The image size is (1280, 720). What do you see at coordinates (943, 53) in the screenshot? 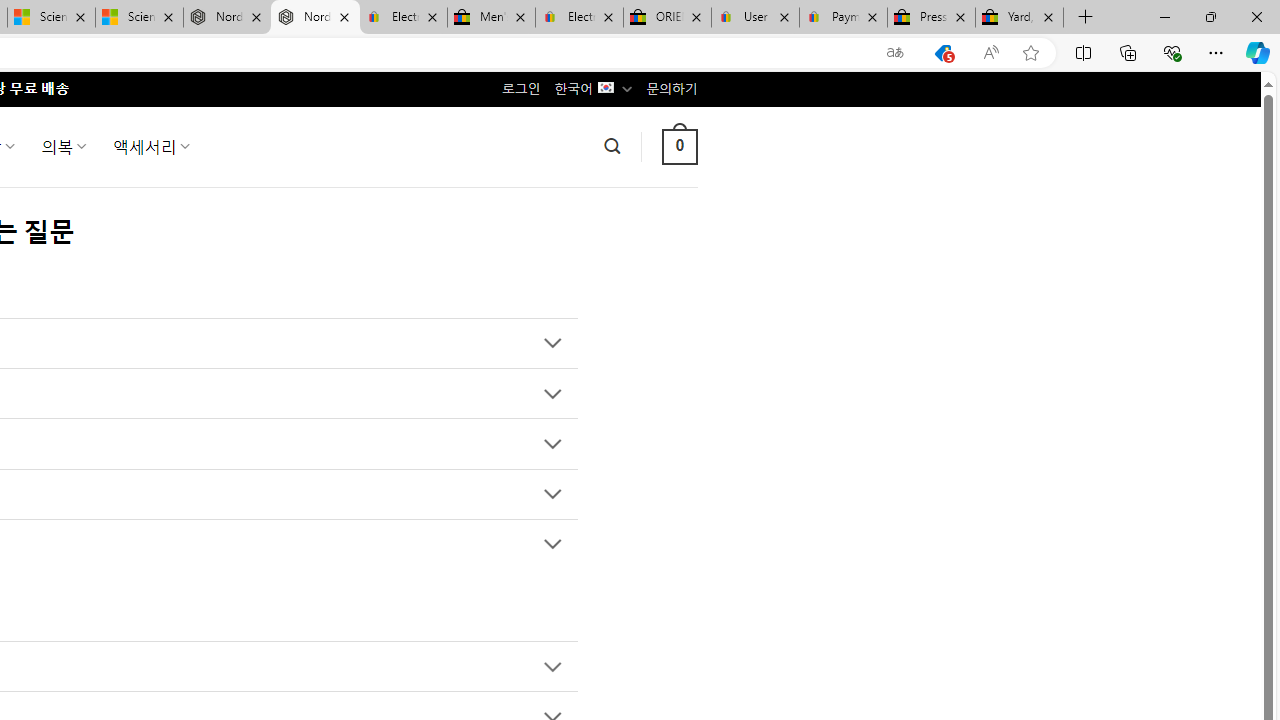
I see `This site has coupons! Shopping in Microsoft Edge, 5` at bounding box center [943, 53].